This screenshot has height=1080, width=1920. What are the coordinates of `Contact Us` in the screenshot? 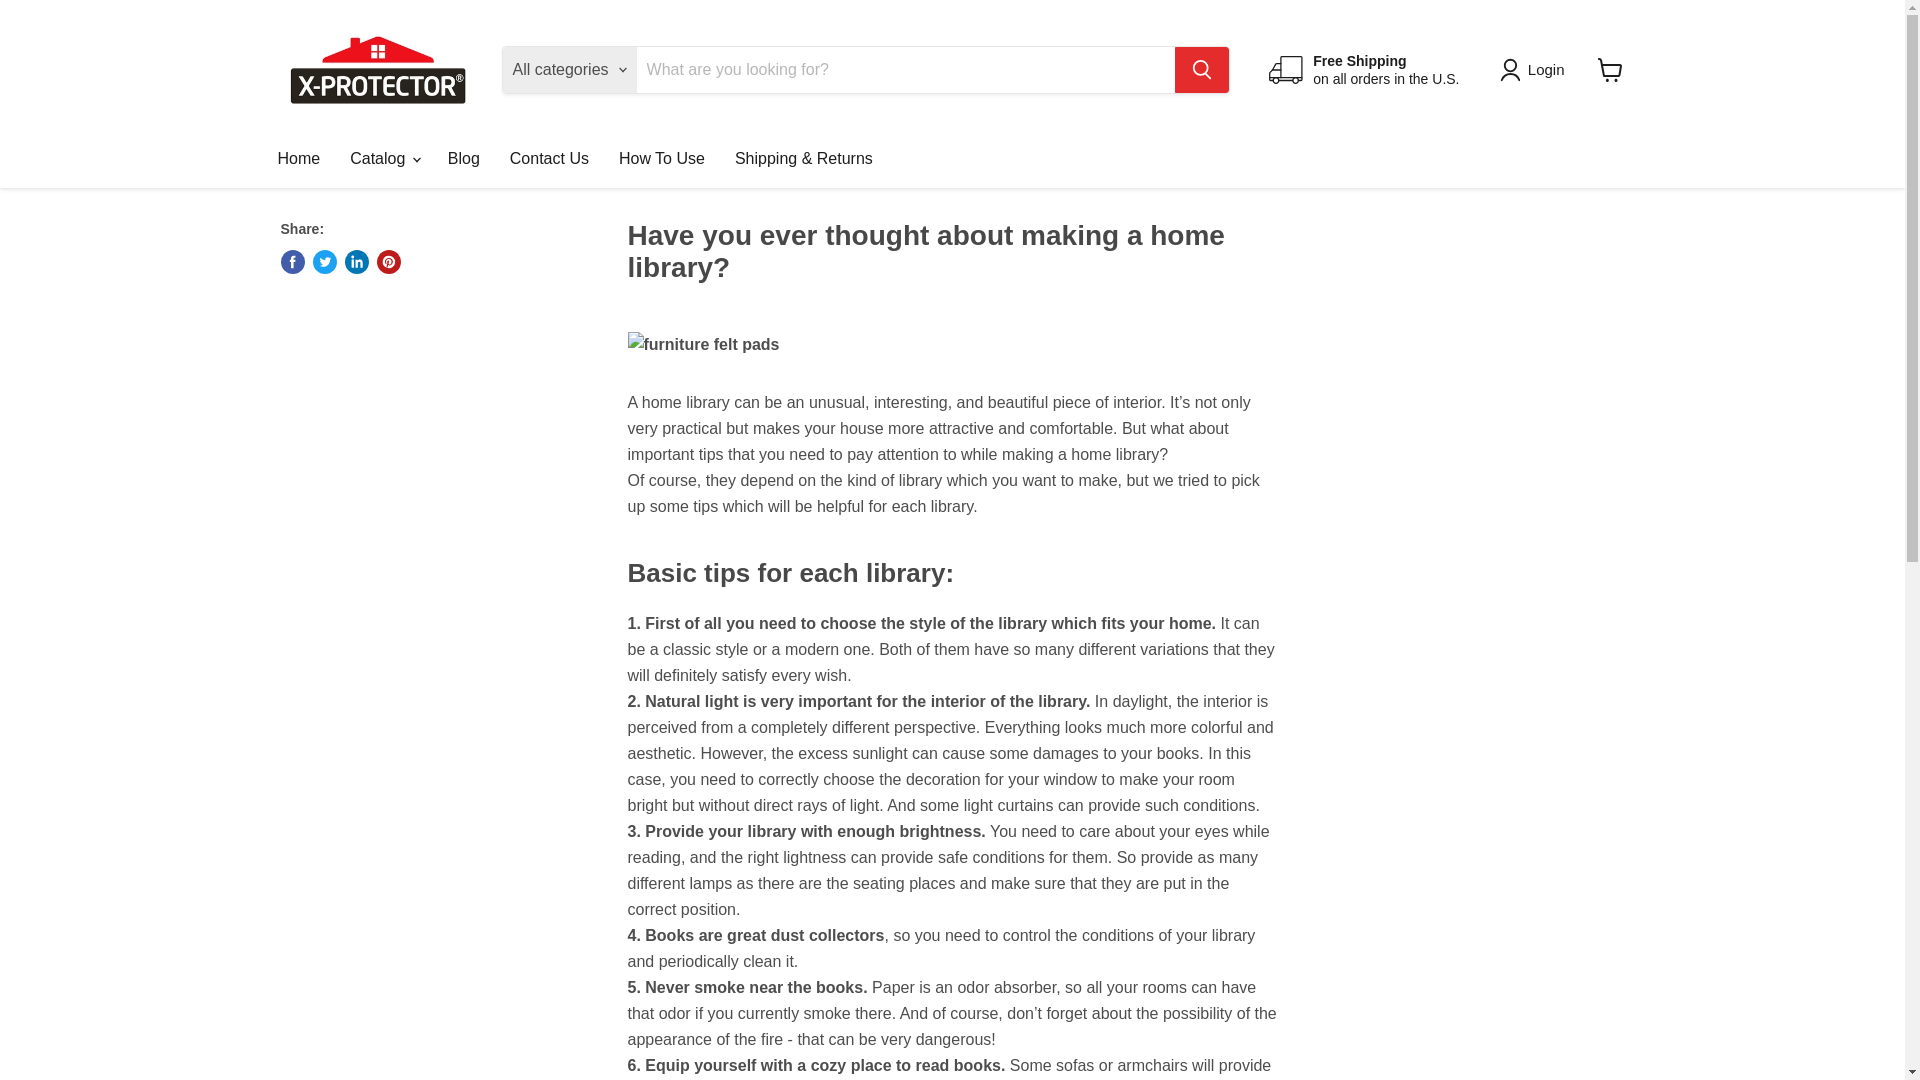 It's located at (550, 159).